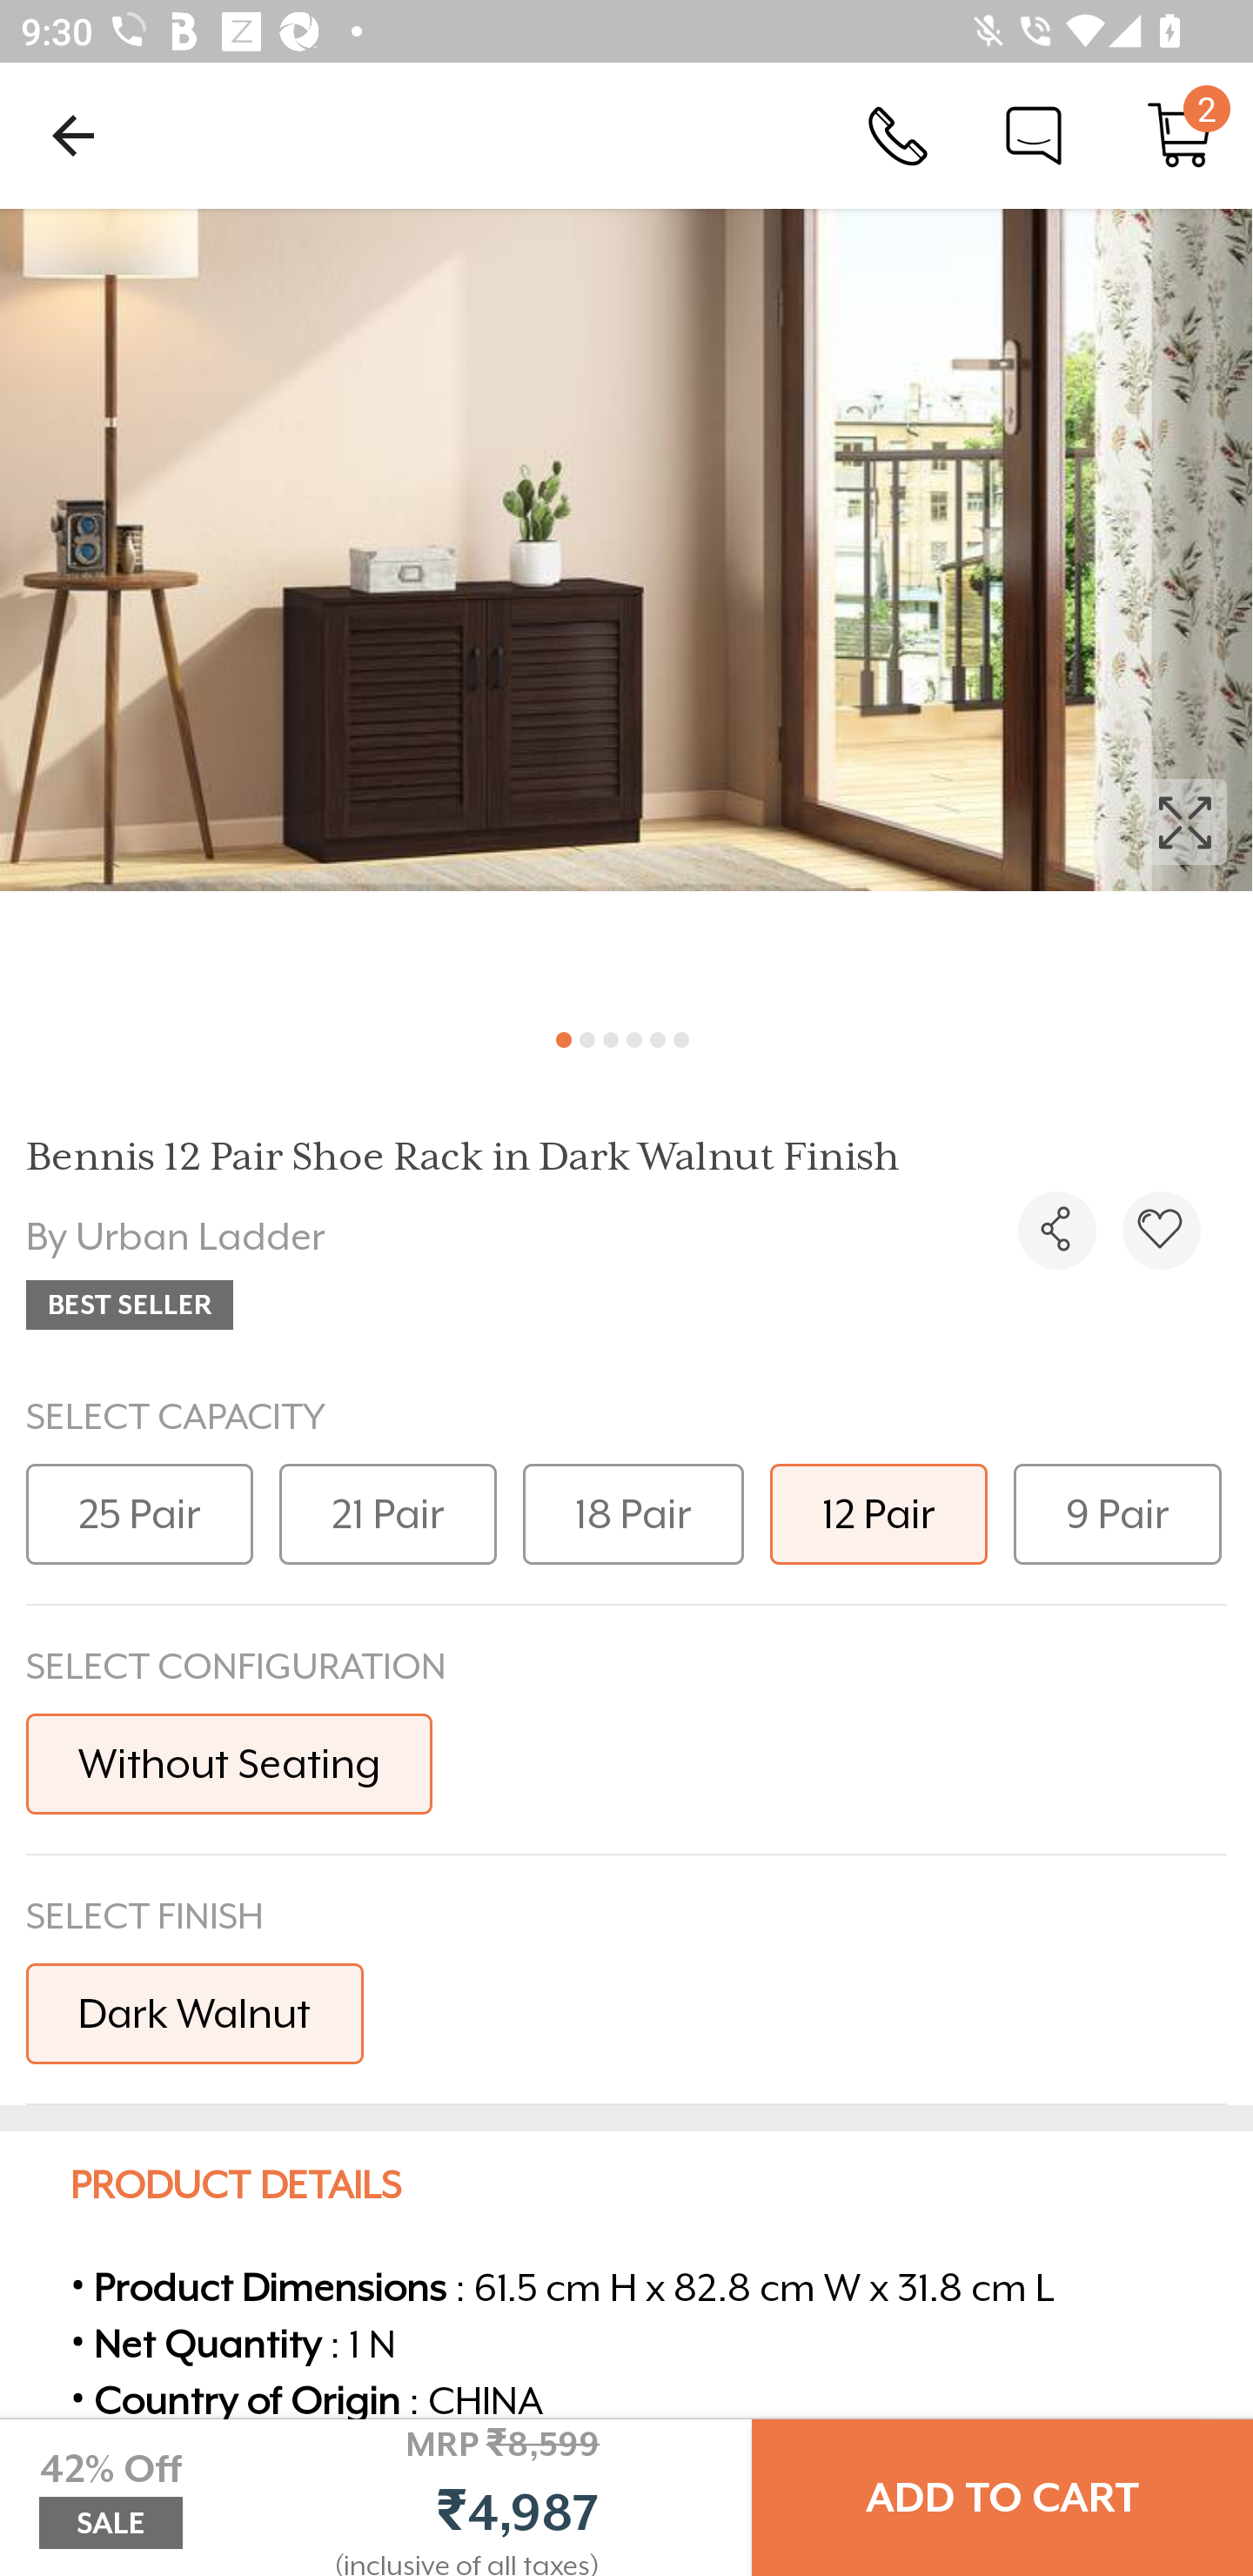 The height and width of the screenshot is (2576, 1253). Describe the element at coordinates (195, 2012) in the screenshot. I see `Dark Walnut` at that location.